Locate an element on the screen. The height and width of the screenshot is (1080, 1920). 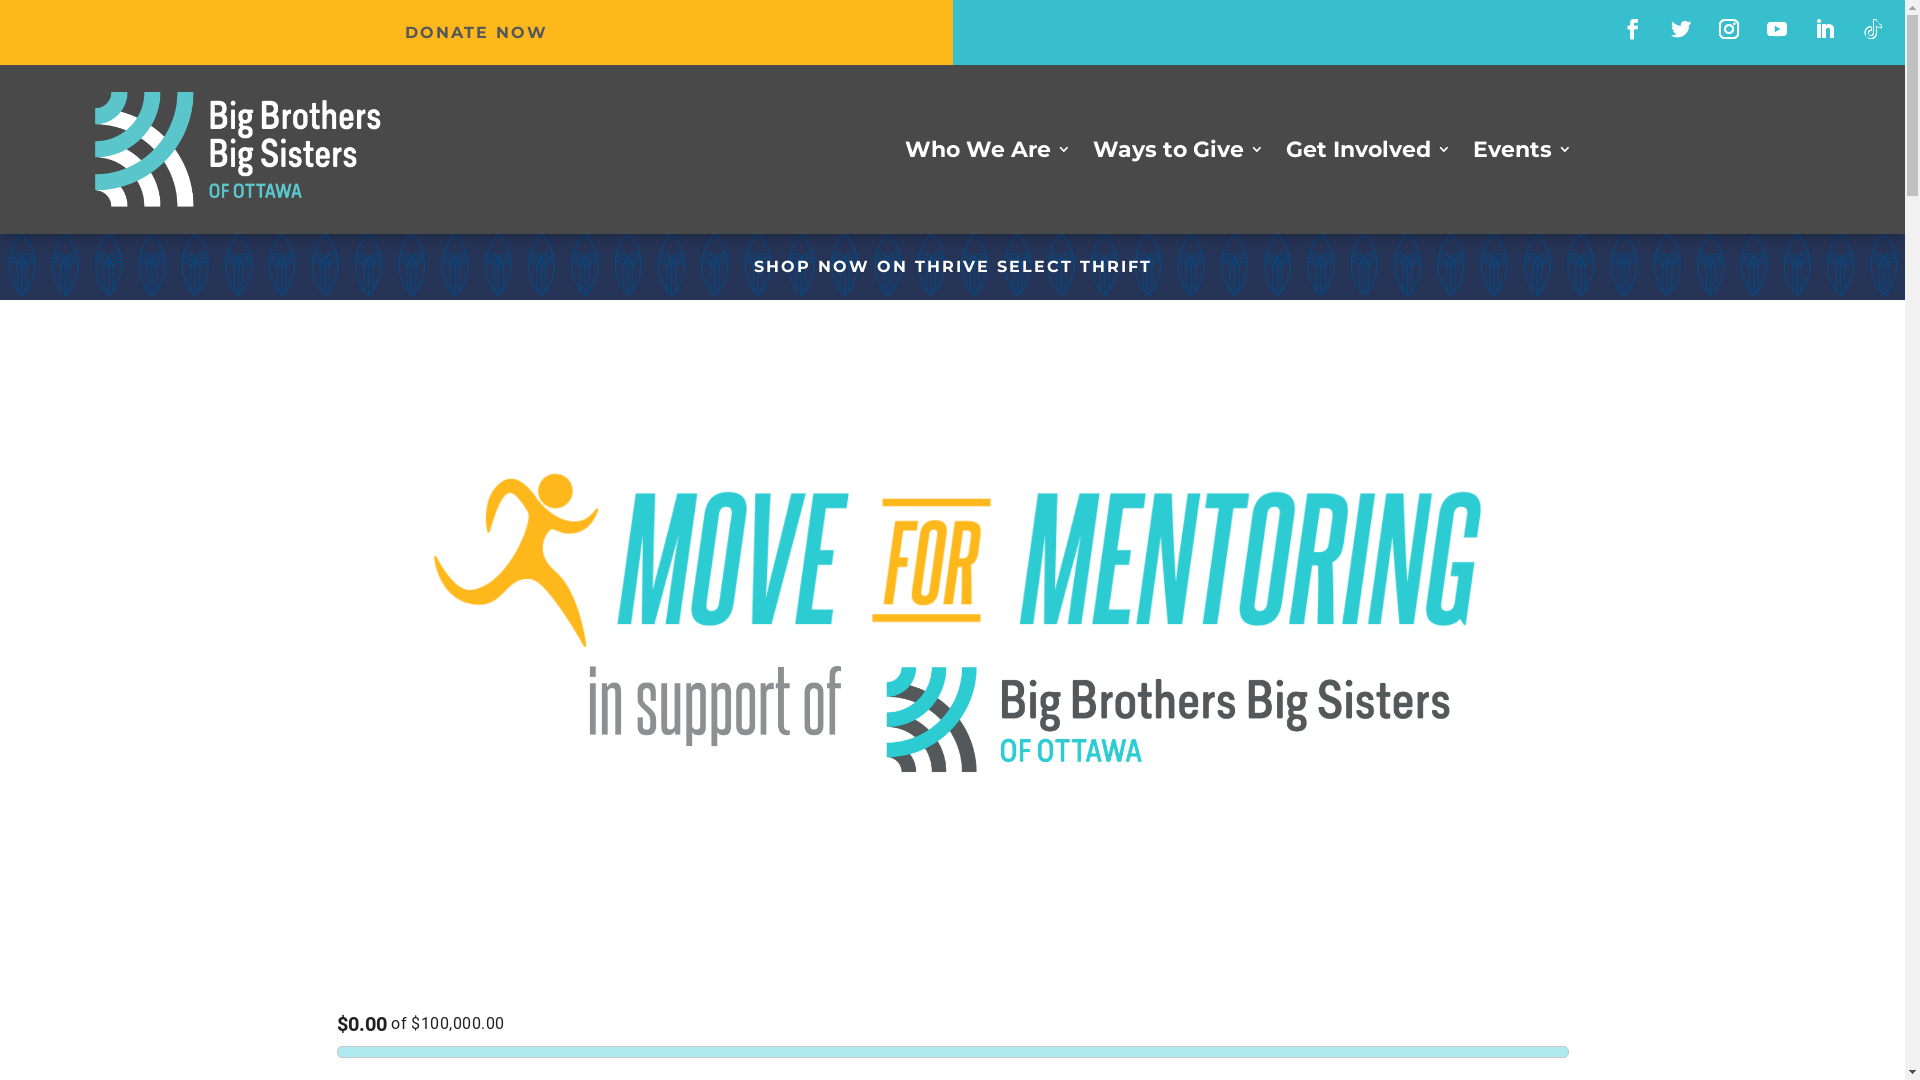
M4M Colour logo white background is located at coordinates (952, 604).